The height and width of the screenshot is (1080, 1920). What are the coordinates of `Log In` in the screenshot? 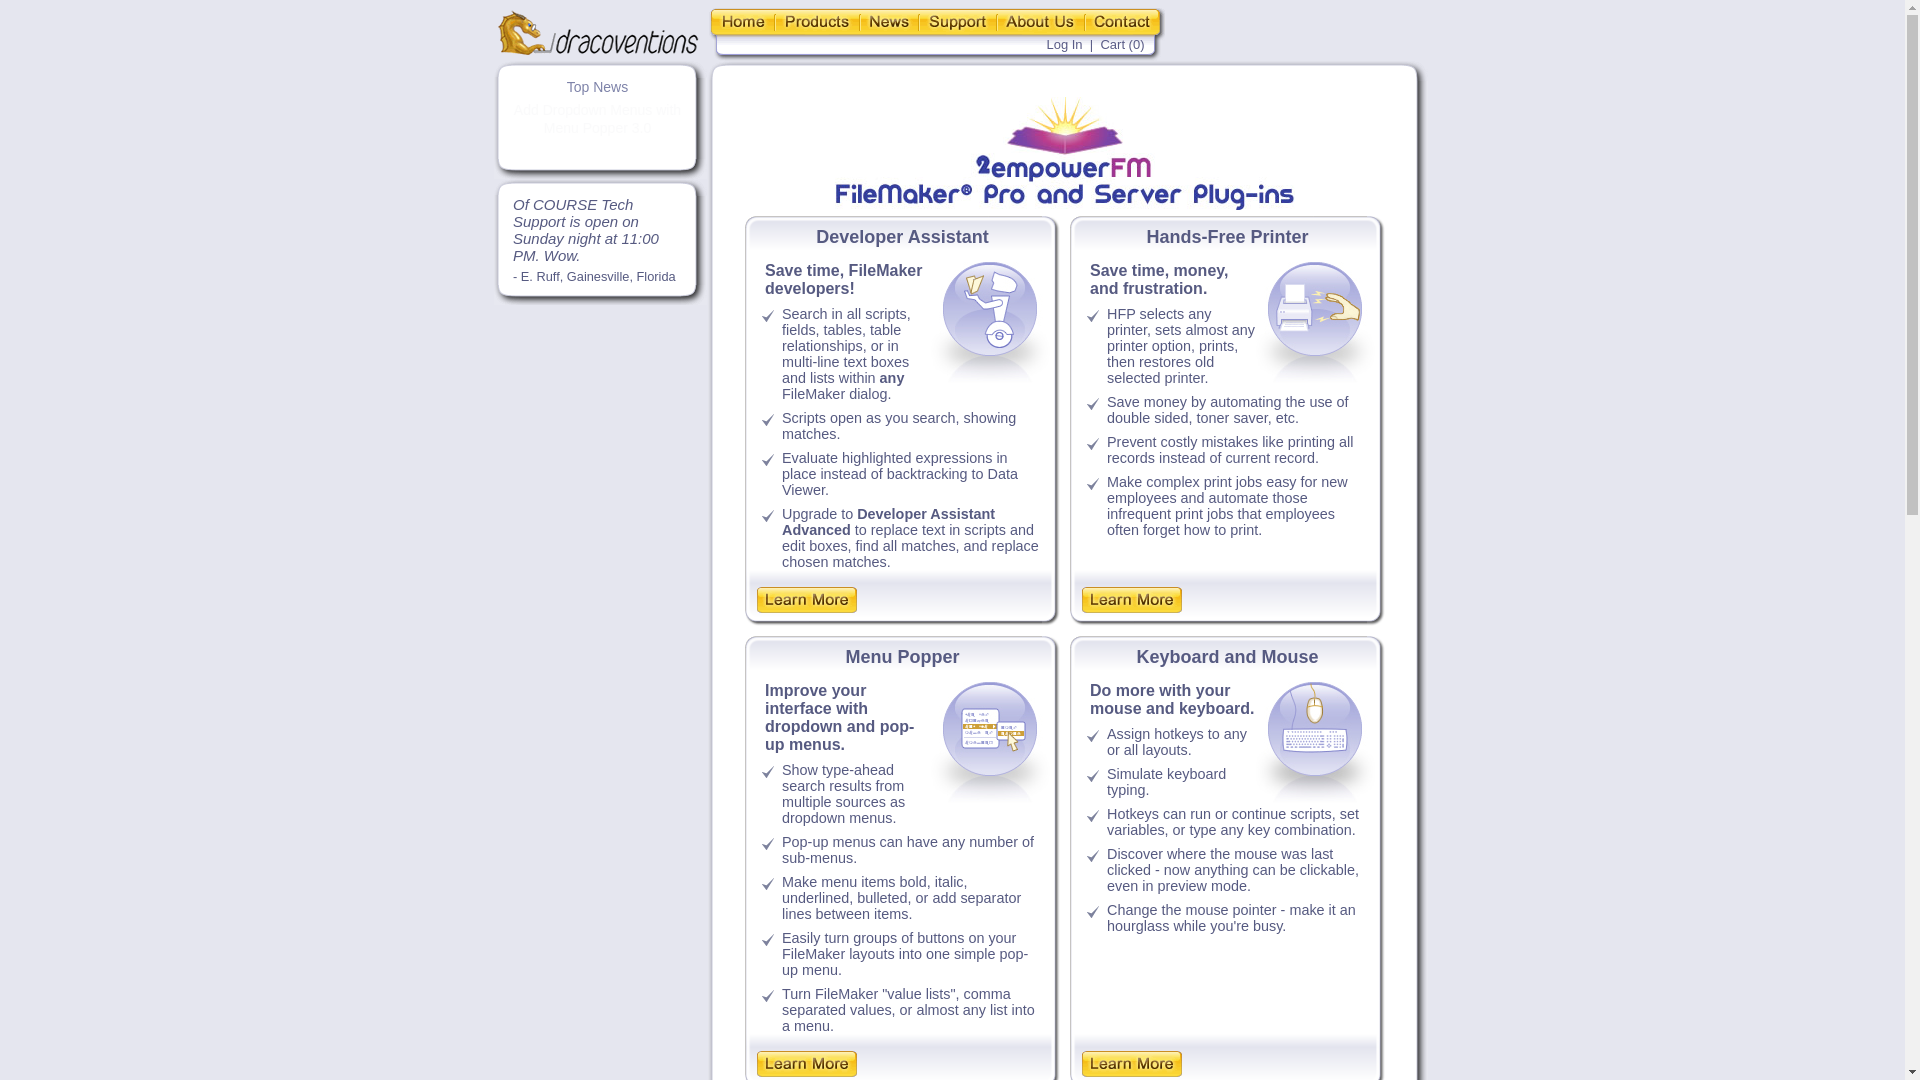 It's located at (1064, 44).